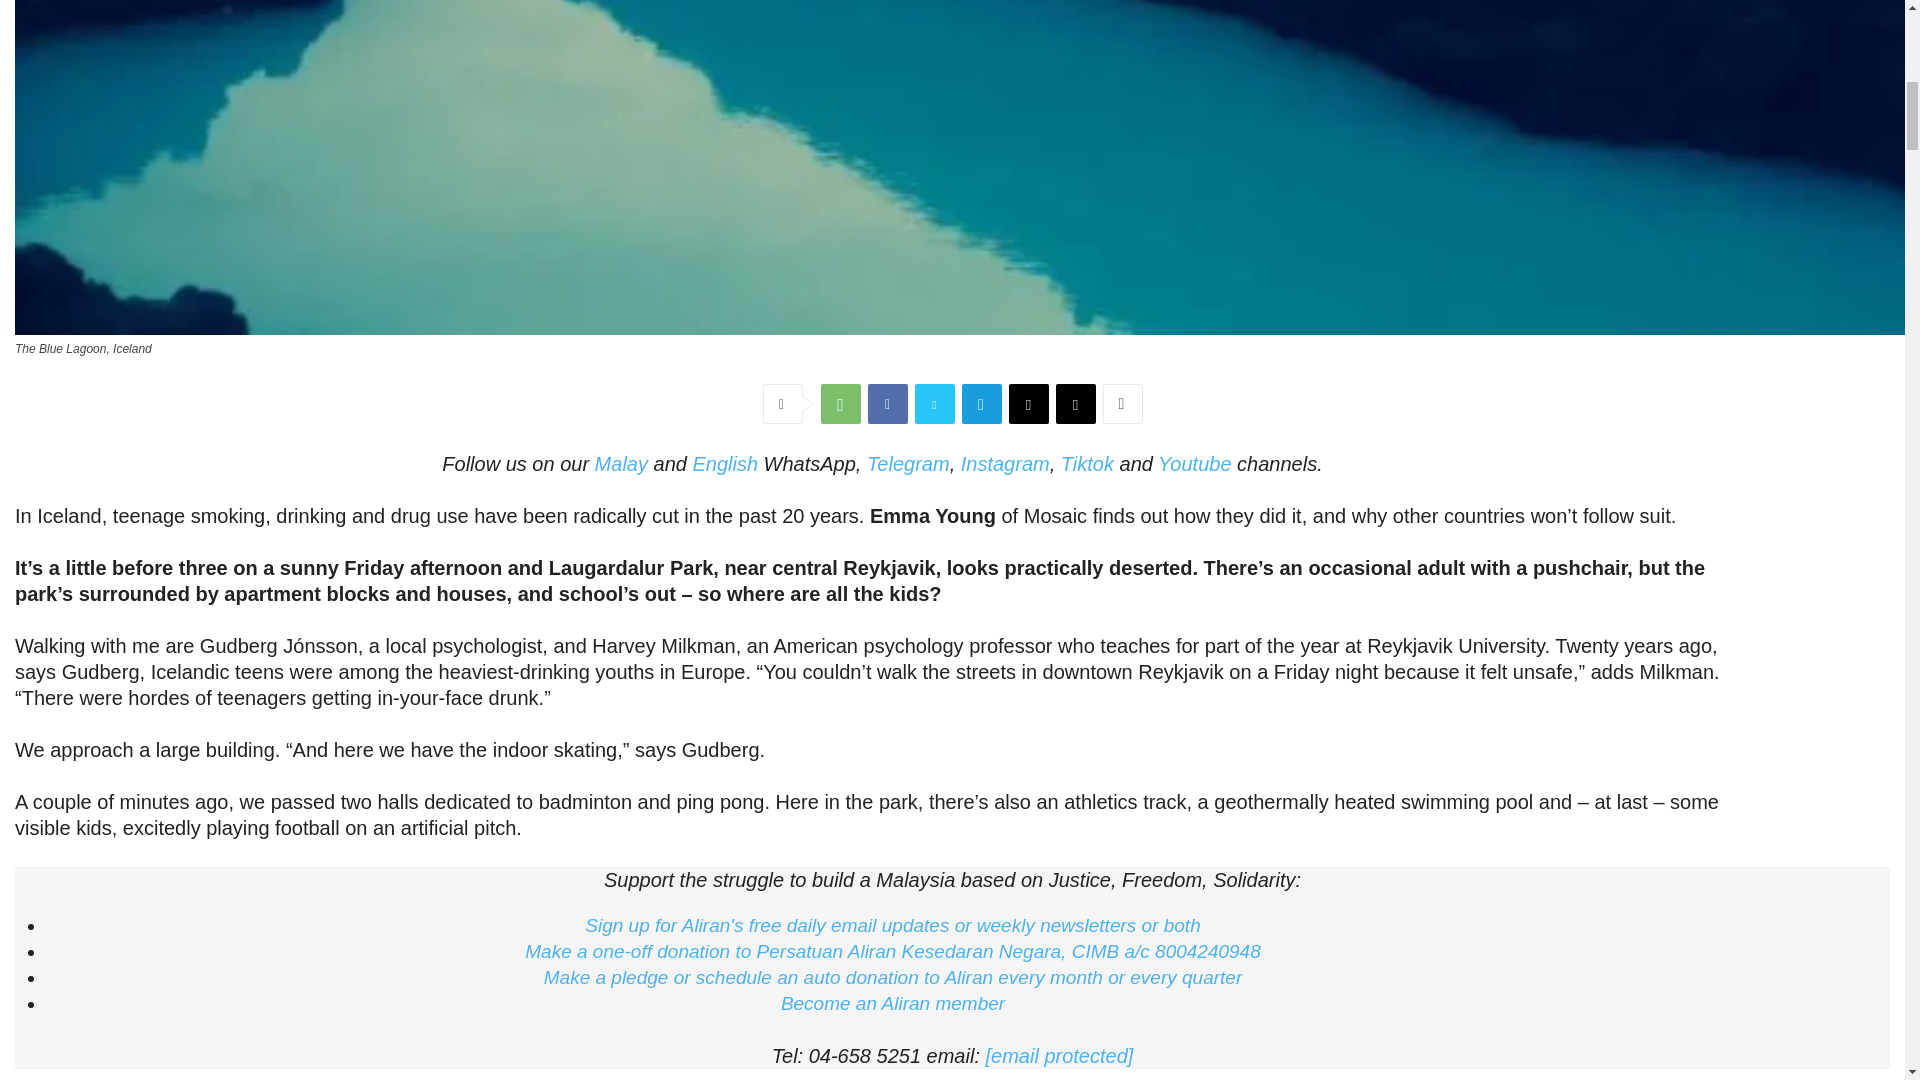  I want to click on Facebook, so click(888, 404).